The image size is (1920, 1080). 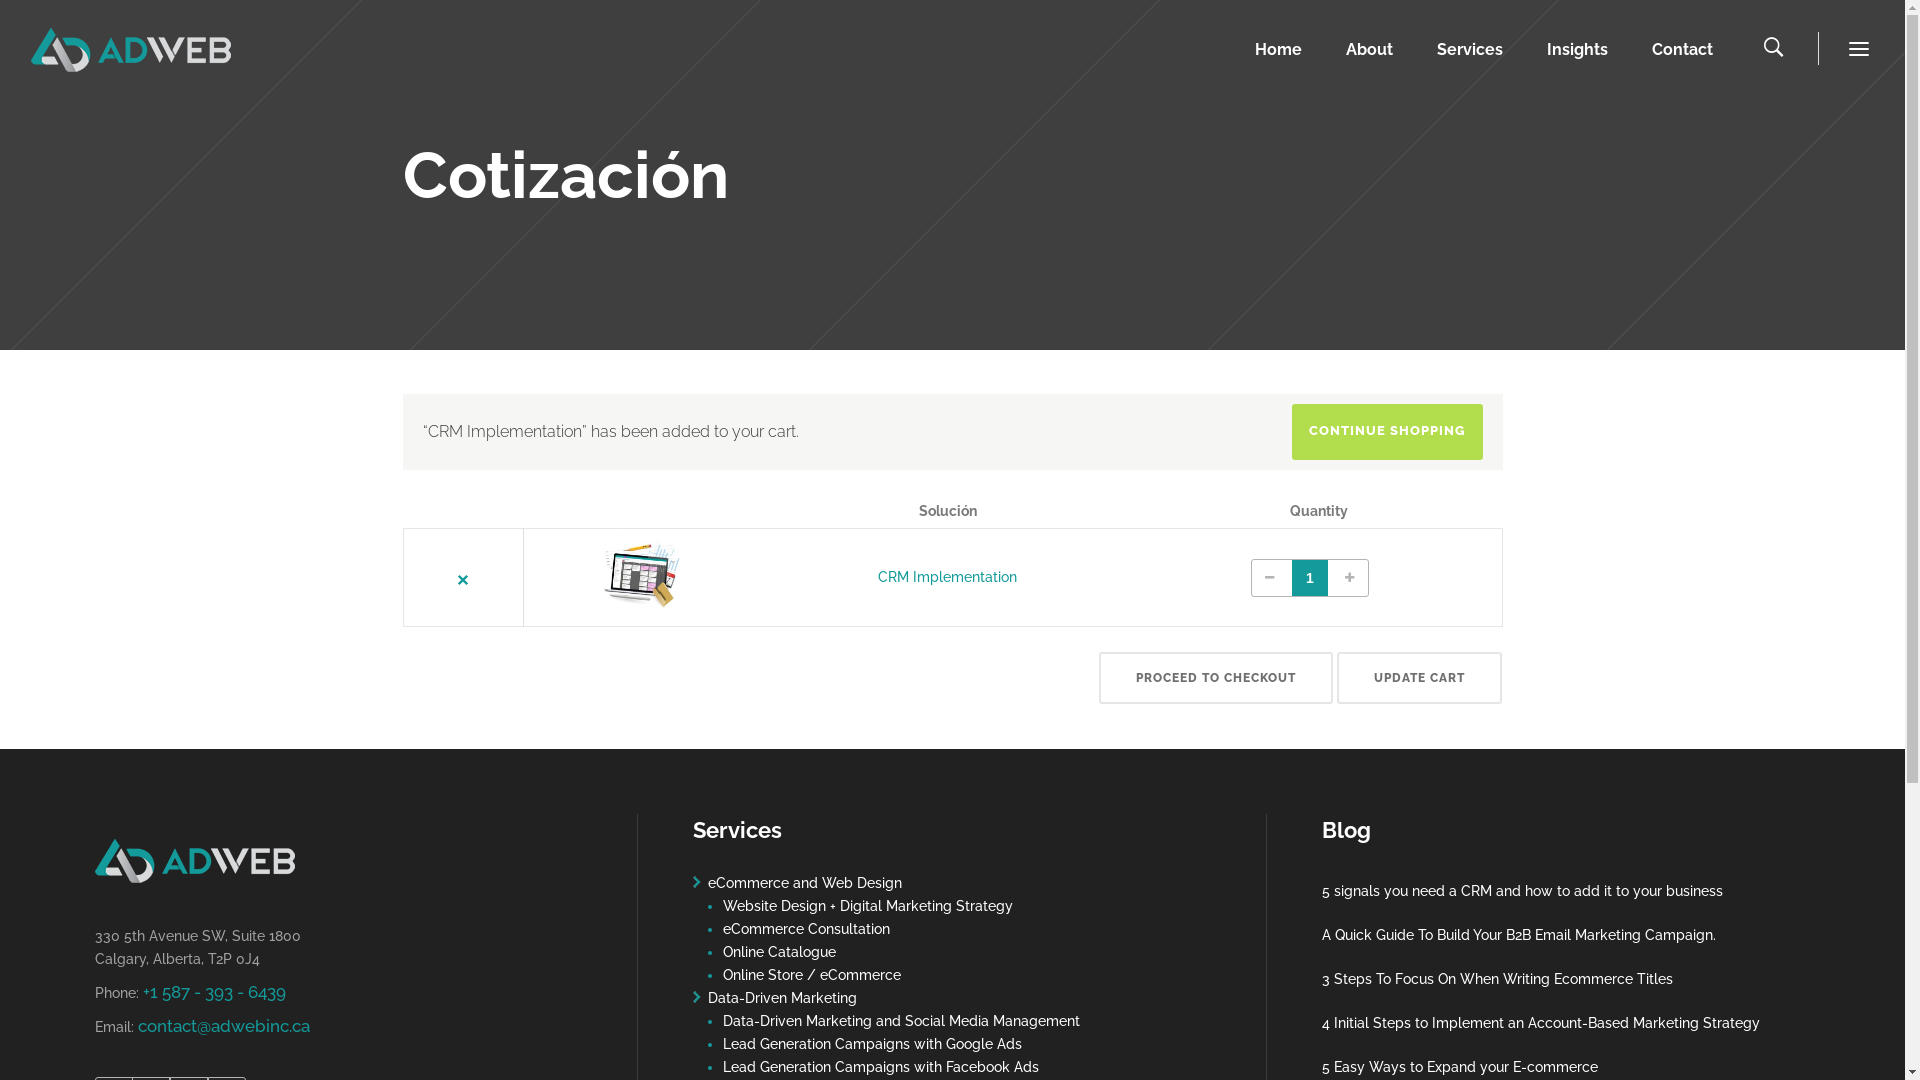 I want to click on Data-Driven Marketing, so click(x=782, y=998).